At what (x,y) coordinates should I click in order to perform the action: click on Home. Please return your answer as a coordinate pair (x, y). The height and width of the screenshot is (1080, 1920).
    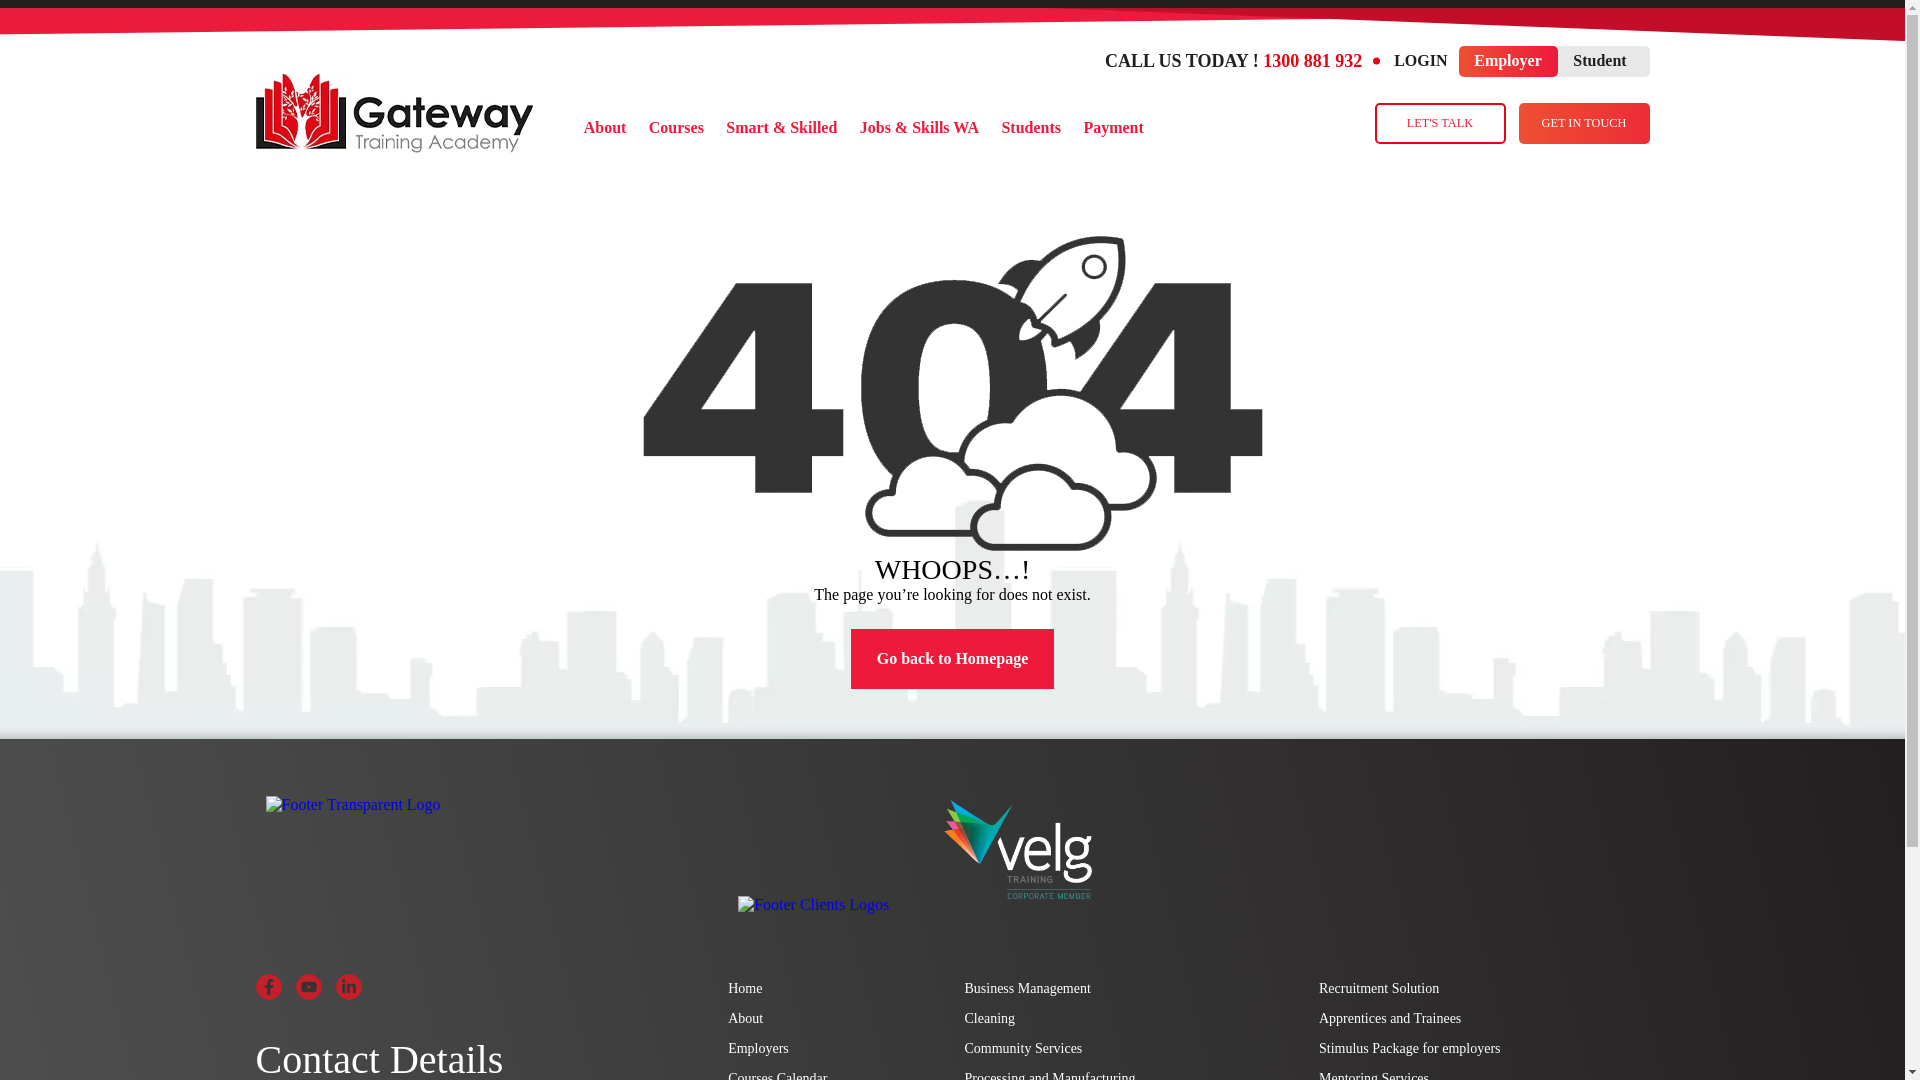
    Looking at the image, I should click on (745, 989).